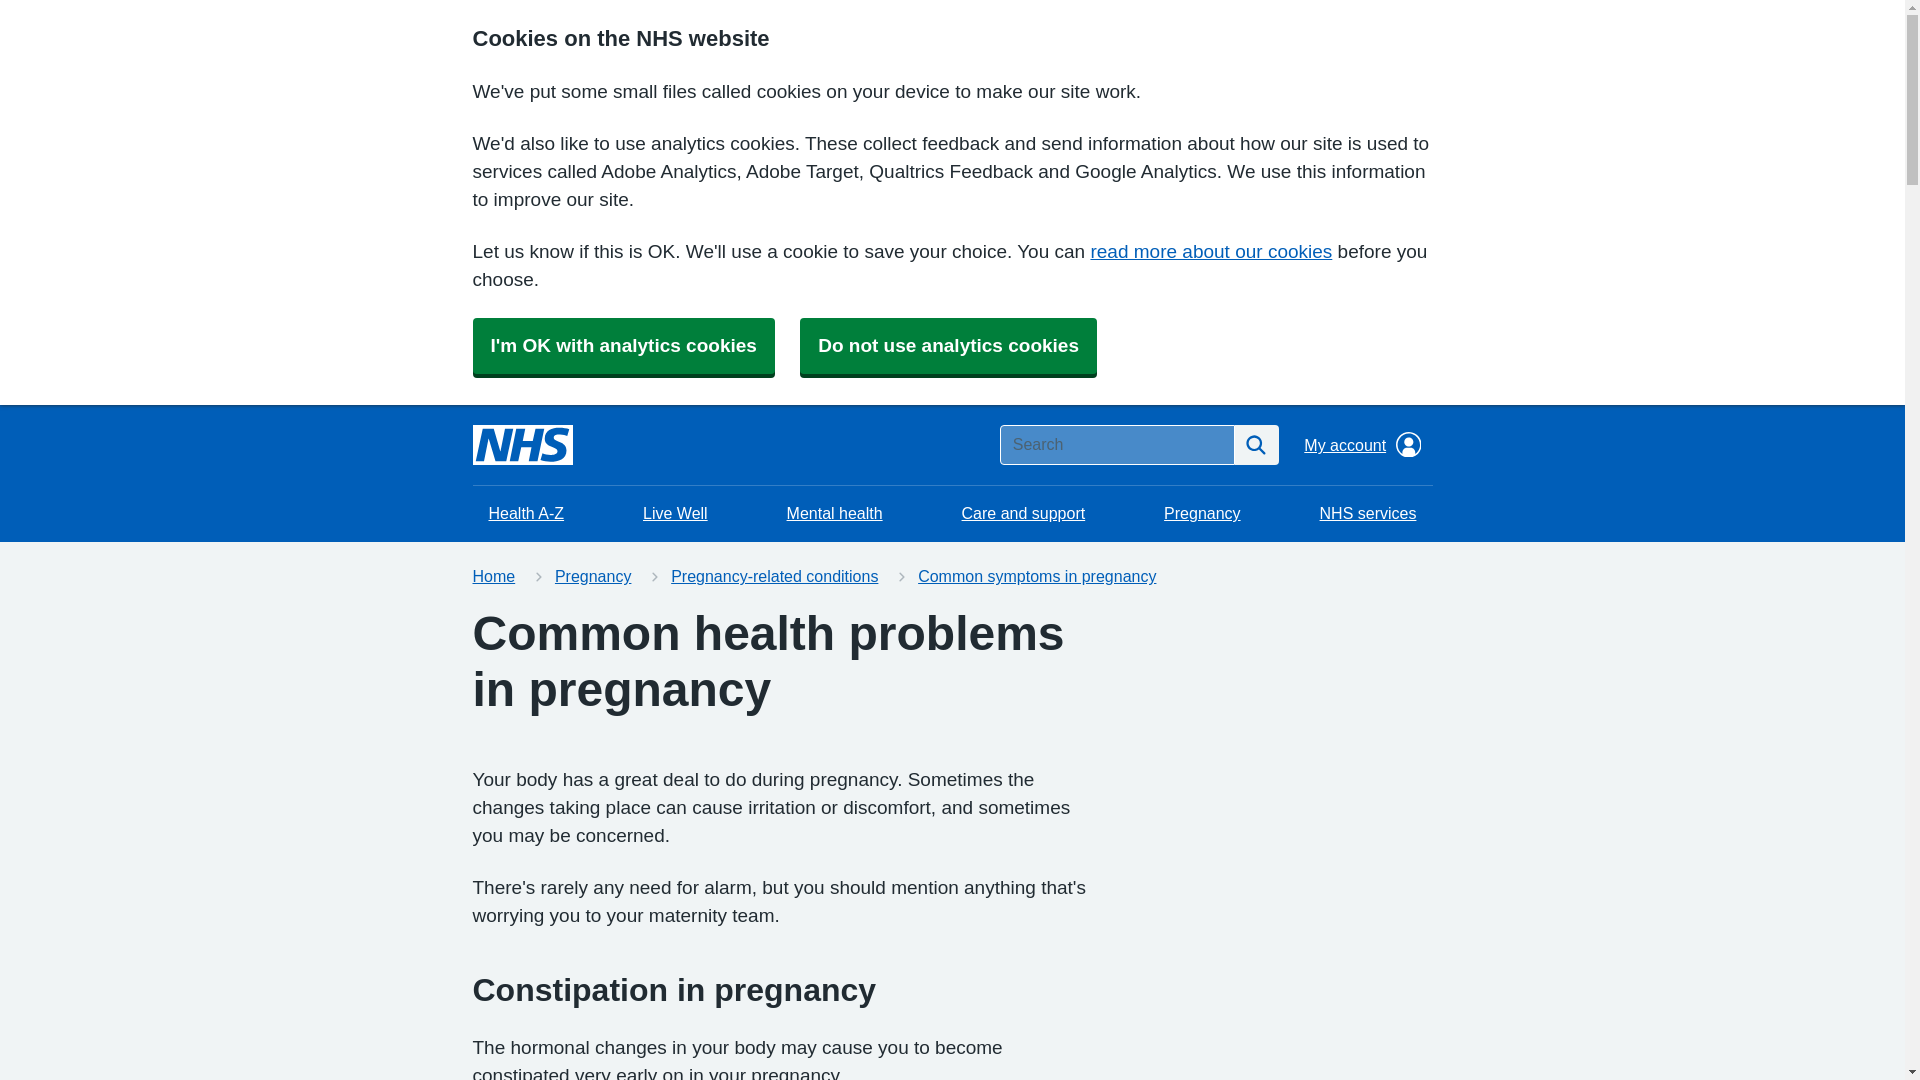 This screenshot has height=1080, width=1920. I want to click on read more about our cookies, so click(1211, 251).